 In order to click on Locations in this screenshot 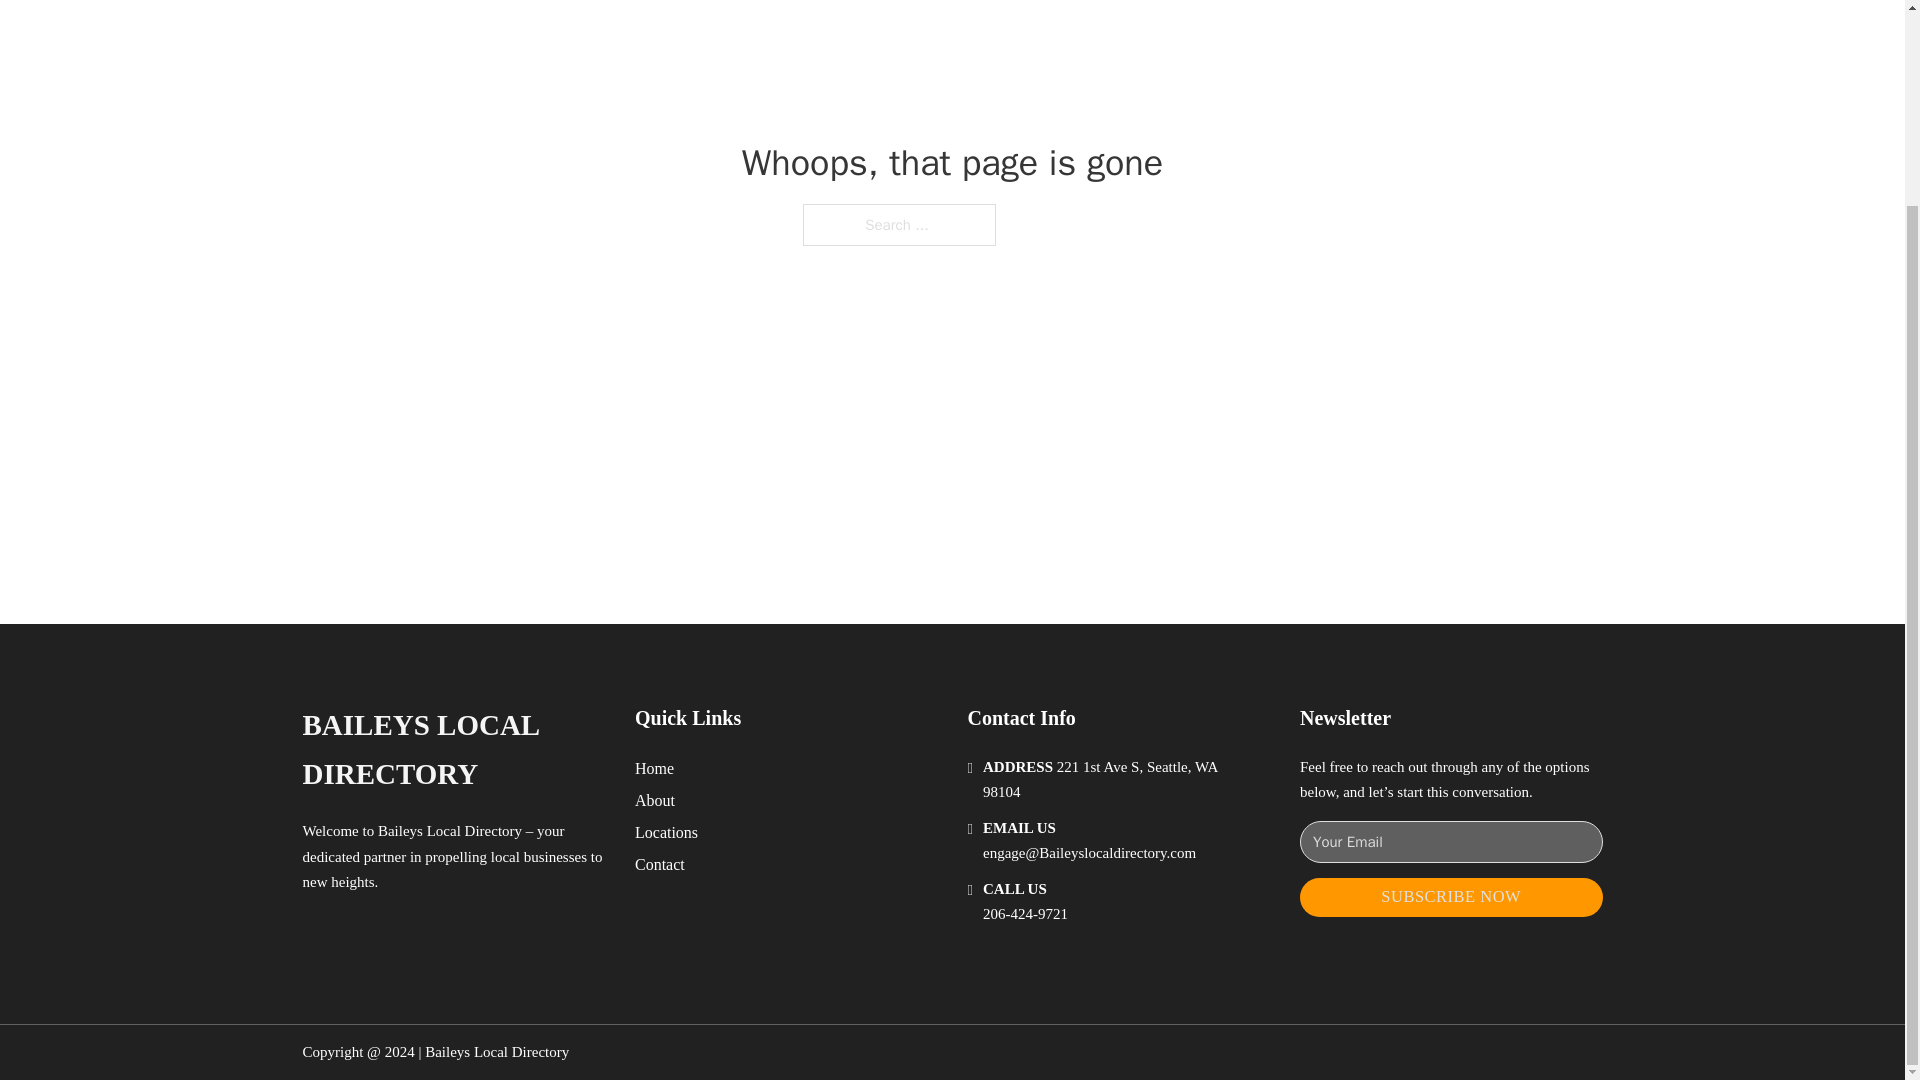, I will do `click(666, 832)`.